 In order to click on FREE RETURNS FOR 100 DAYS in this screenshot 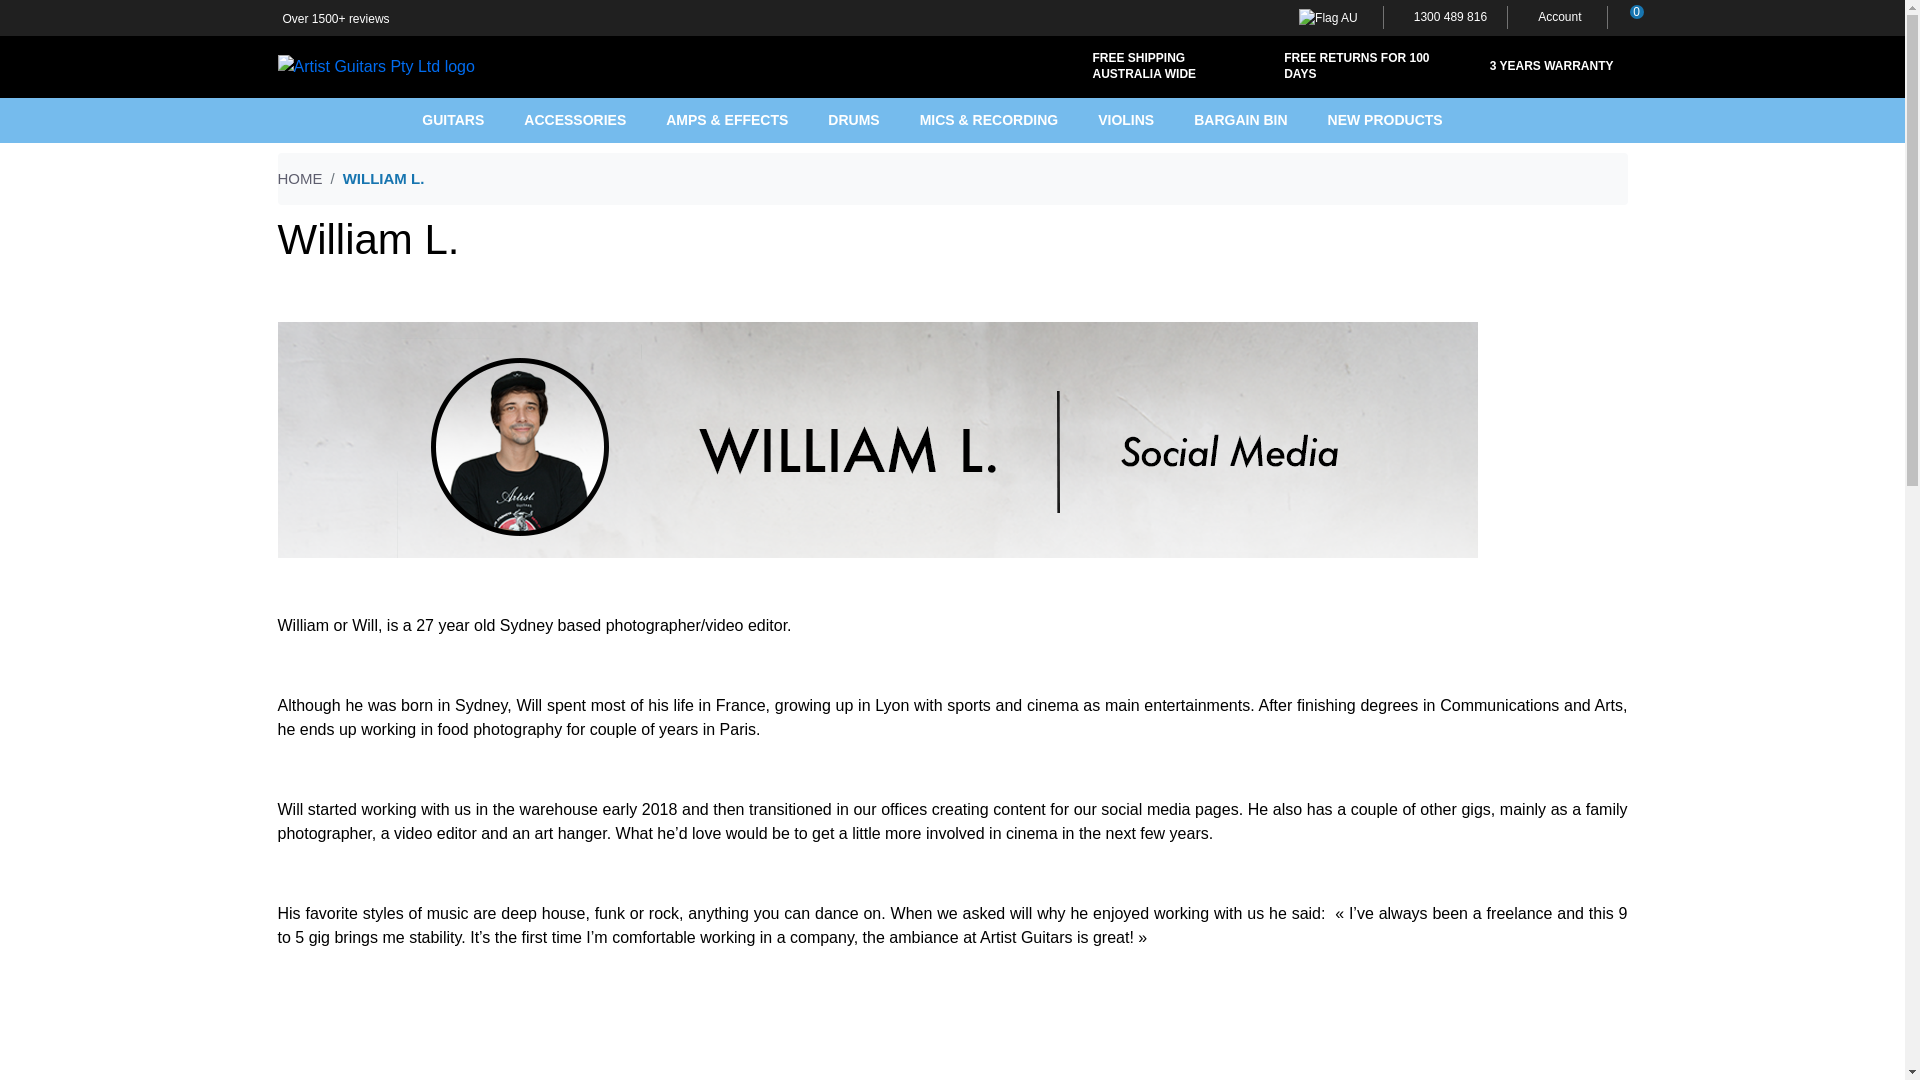, I will do `click(1355, 66)`.